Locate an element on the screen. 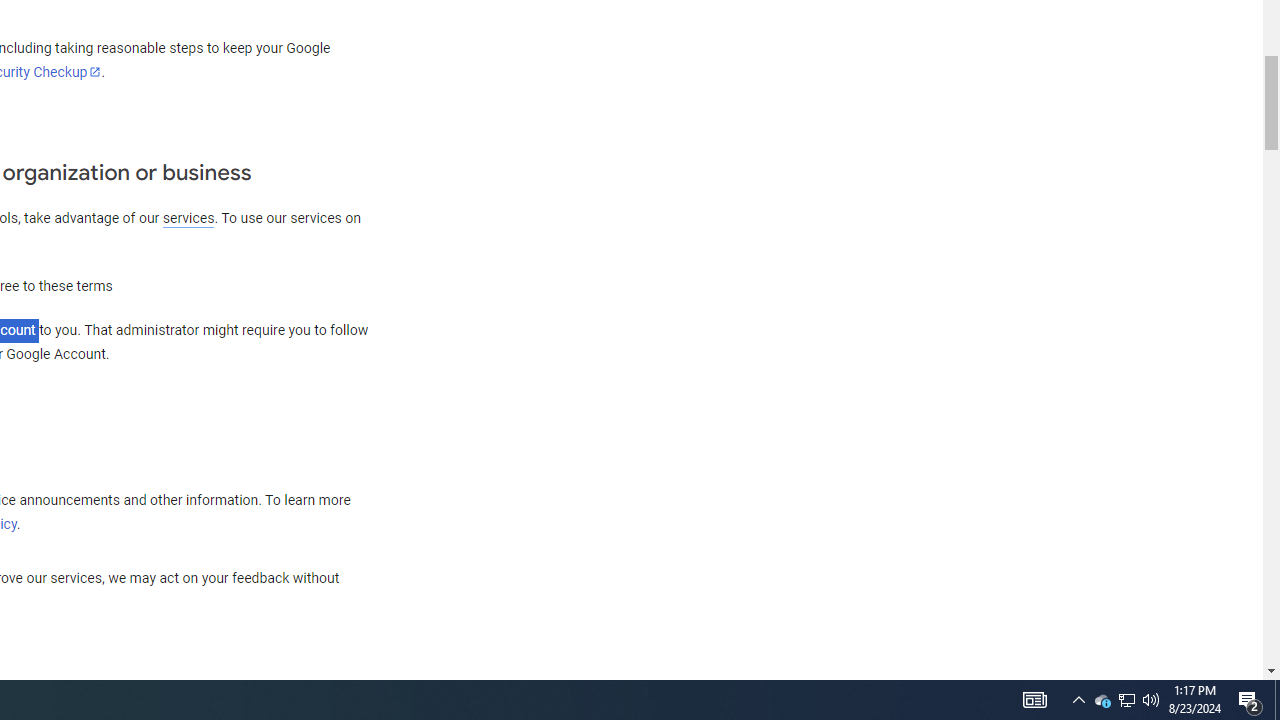 This screenshot has height=720, width=1280. services is located at coordinates (188, 218).